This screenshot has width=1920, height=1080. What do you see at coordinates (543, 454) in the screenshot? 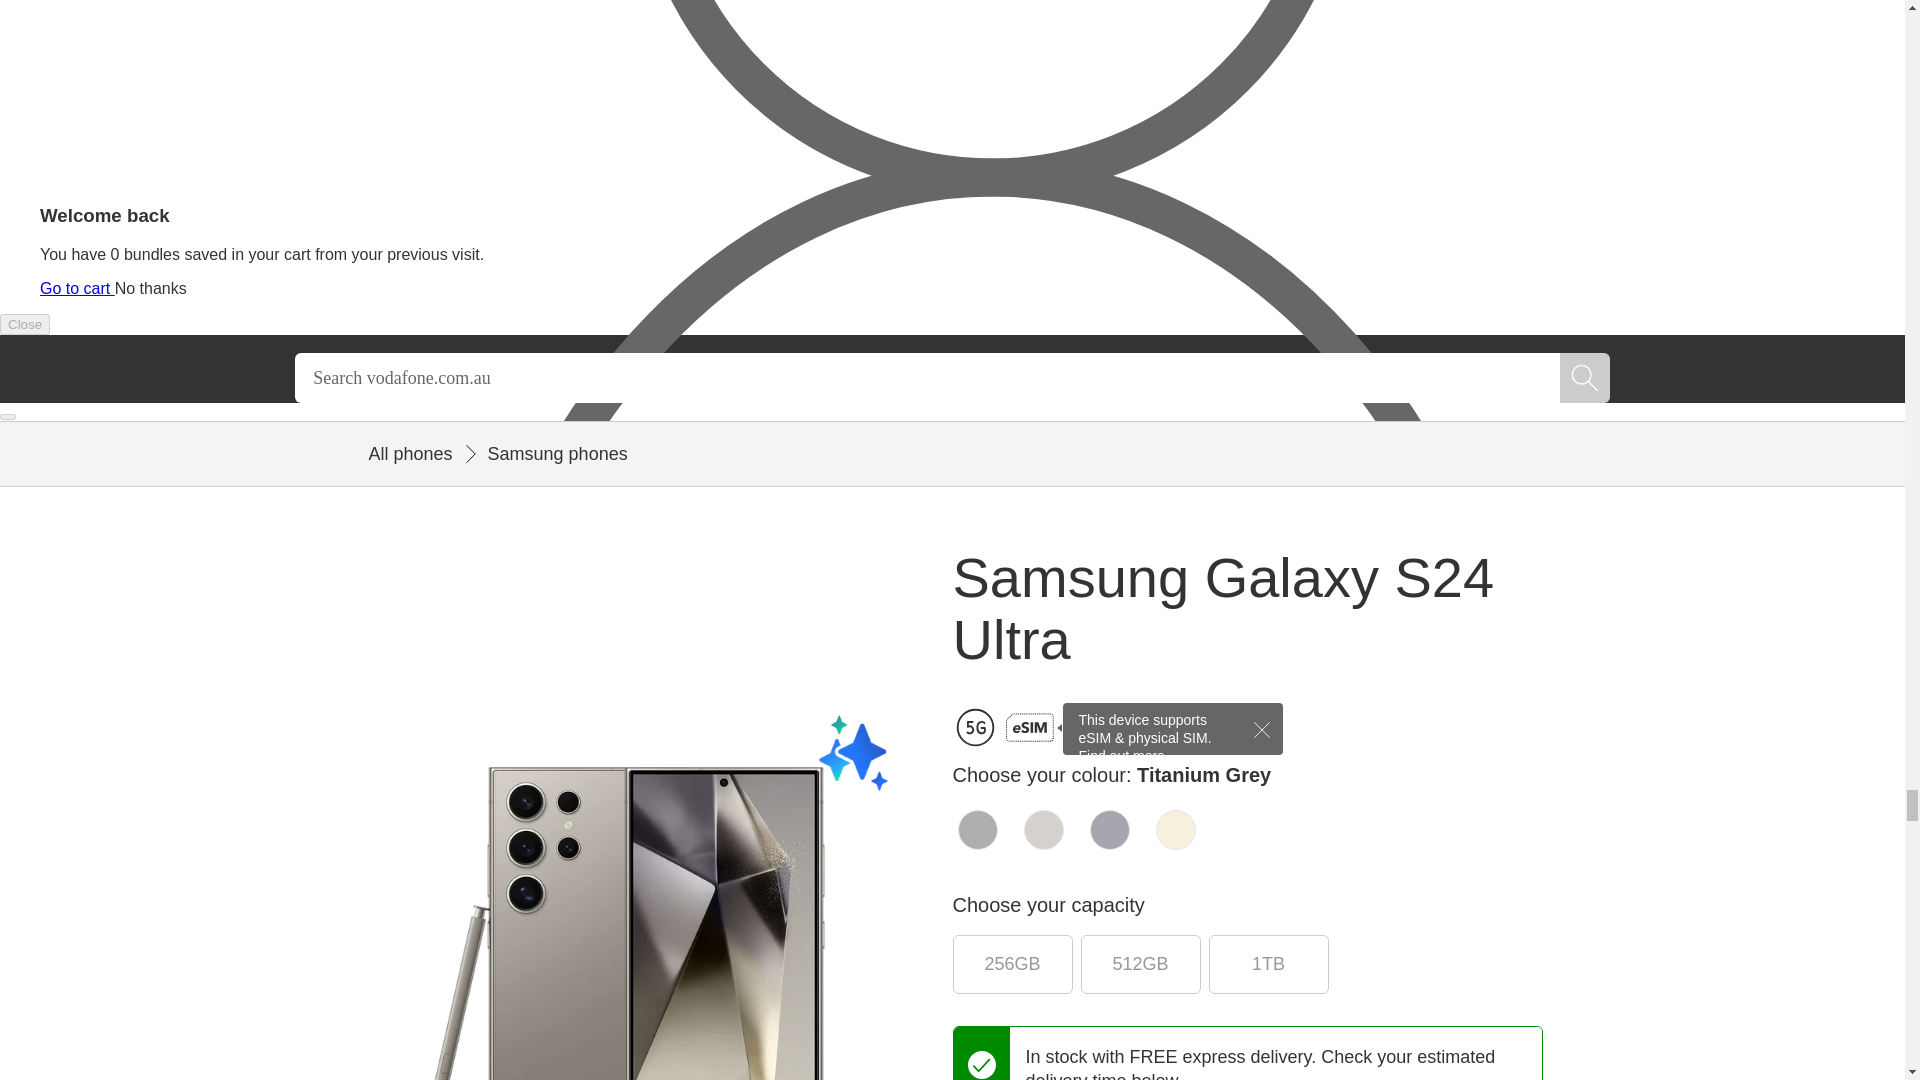
I see `Samsung phones` at bounding box center [543, 454].